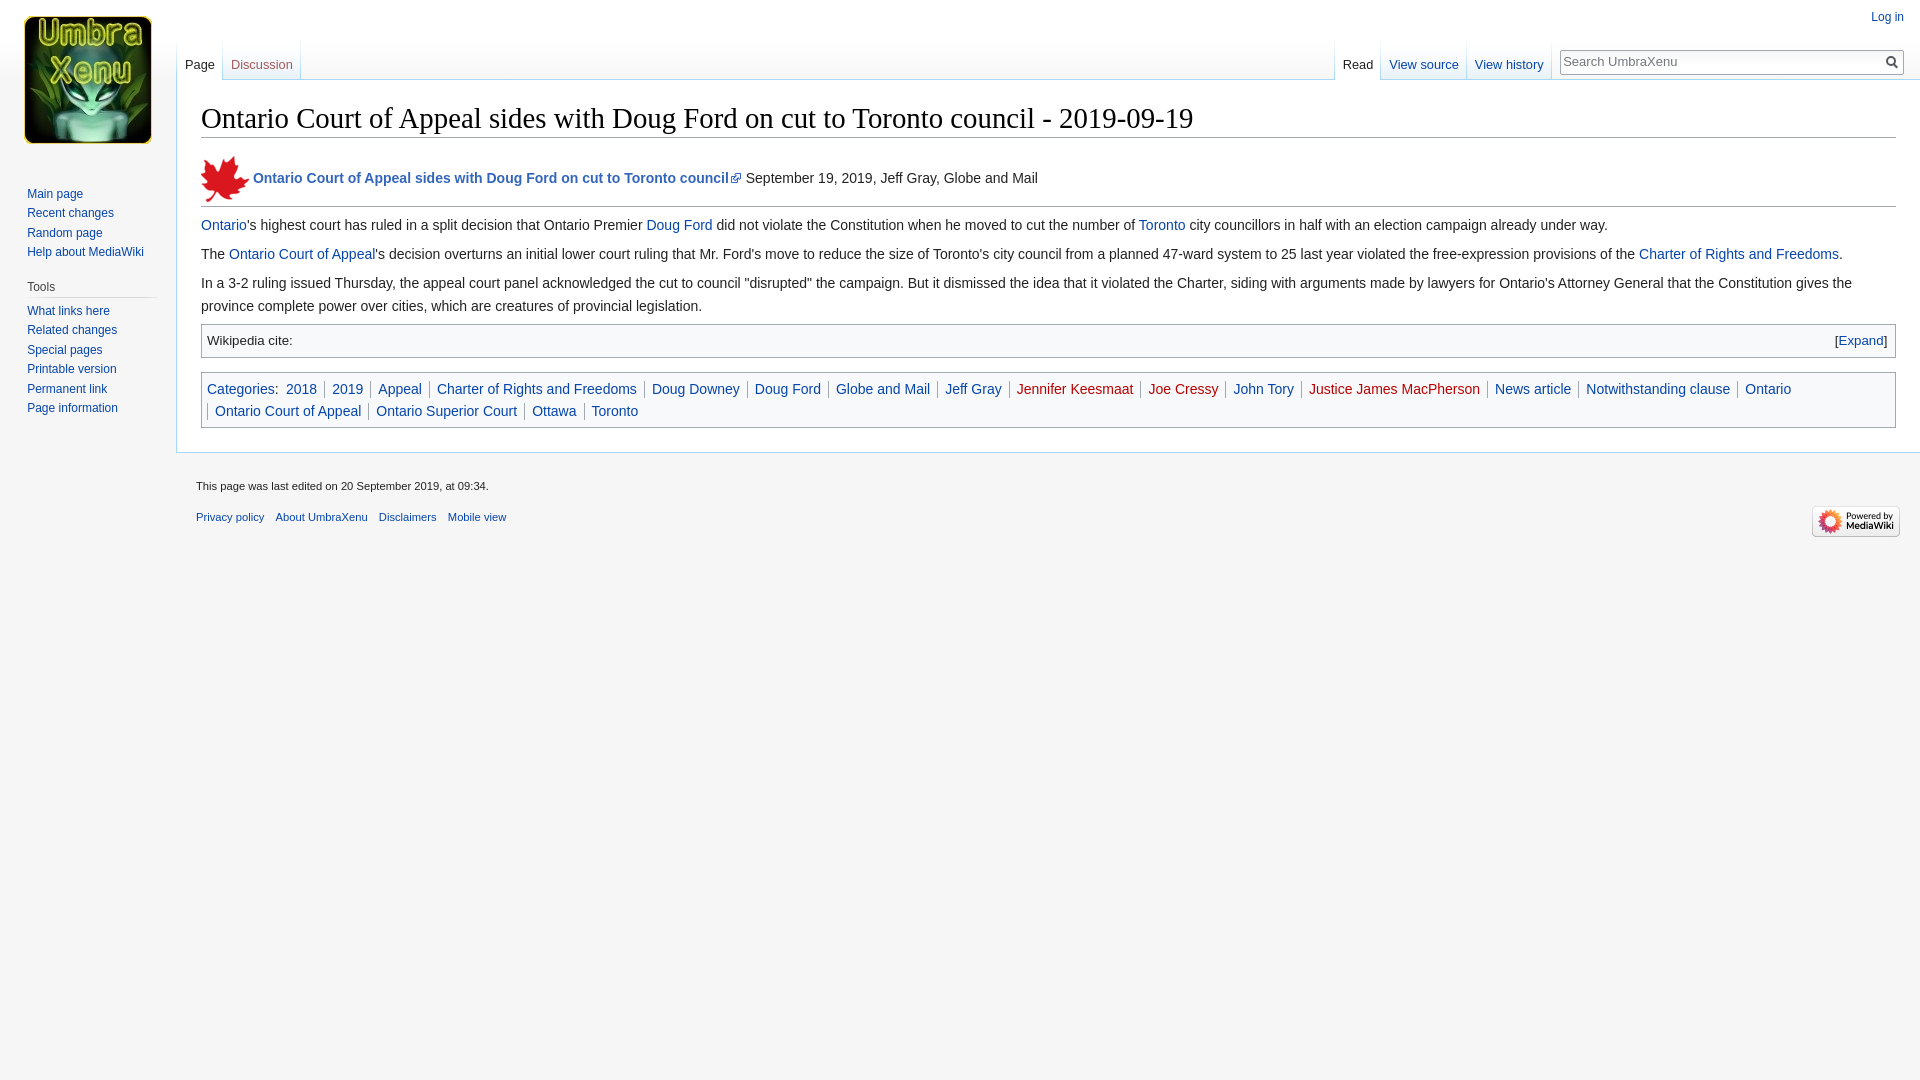 Image resolution: width=1920 pixels, height=1080 pixels. What do you see at coordinates (446, 410) in the screenshot?
I see `Ontario Superior Court` at bounding box center [446, 410].